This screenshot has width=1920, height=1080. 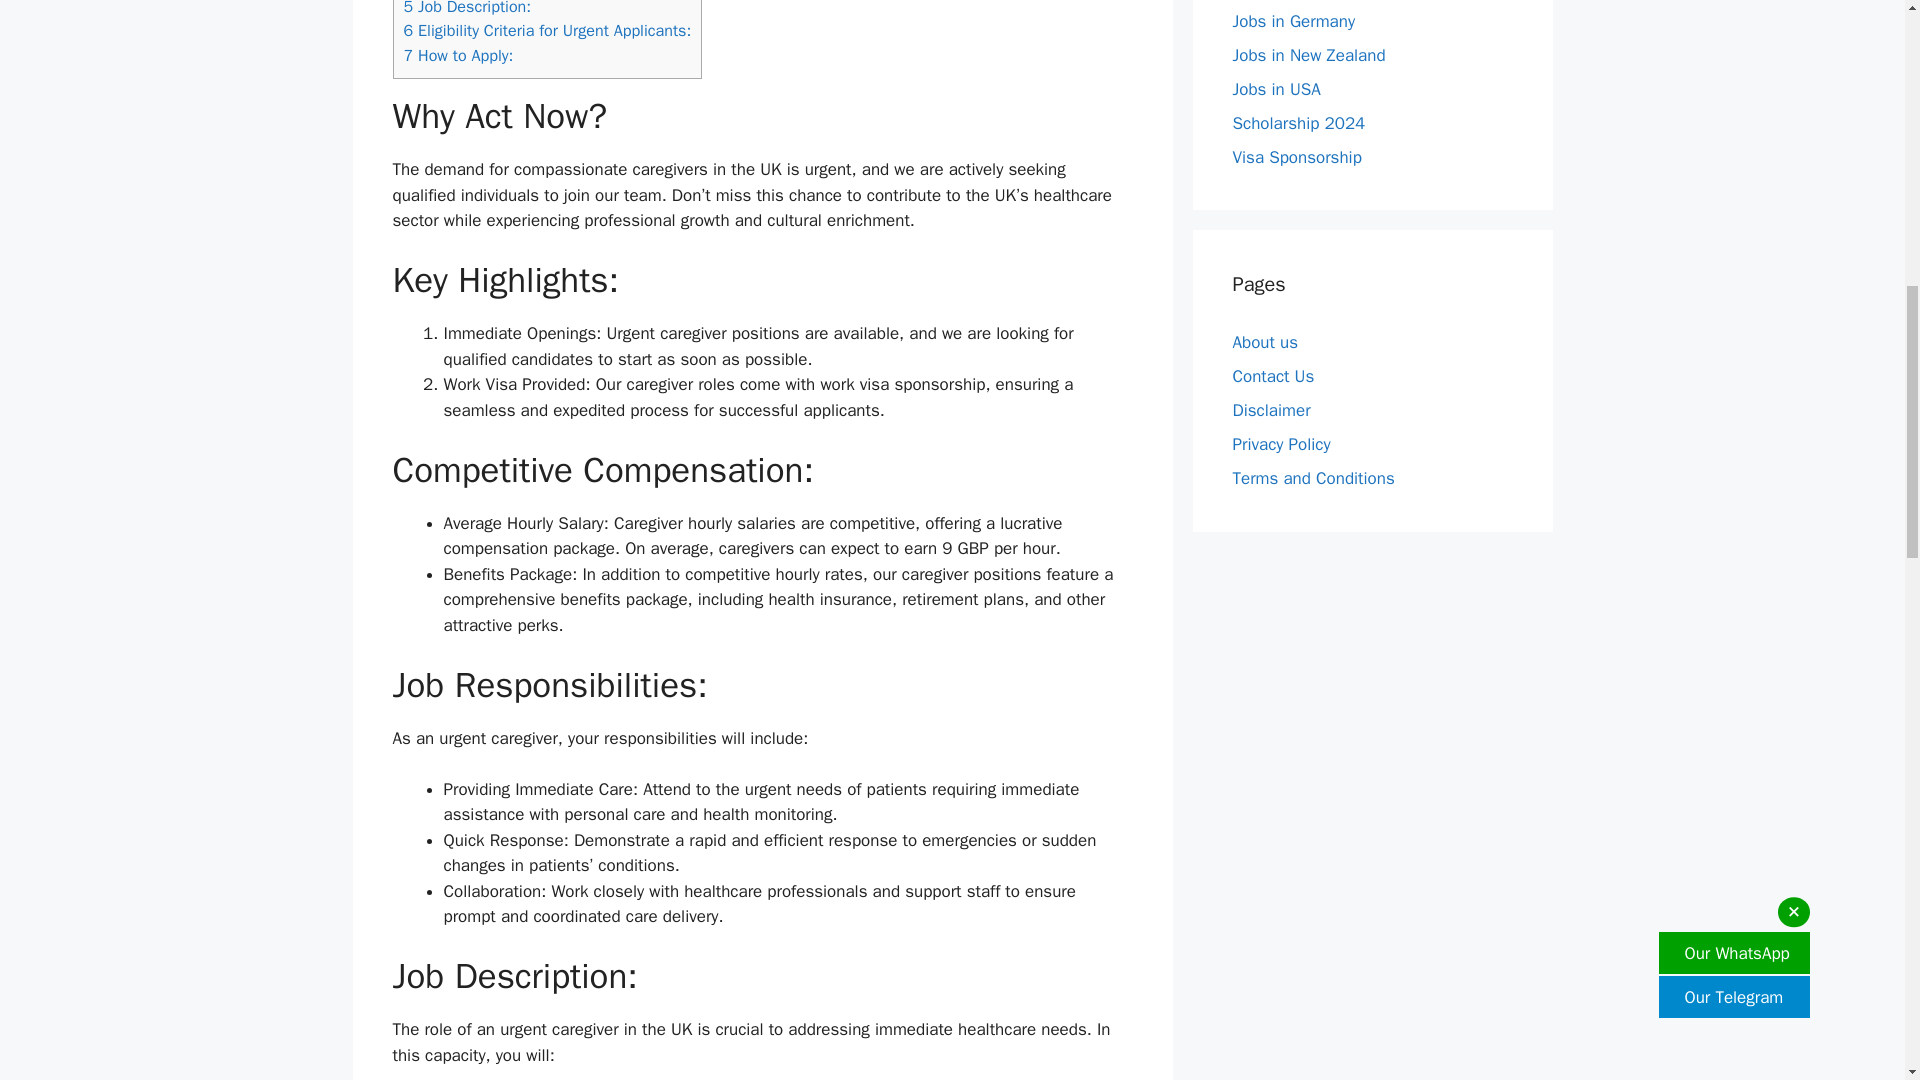 What do you see at coordinates (1264, 342) in the screenshot?
I see `About us` at bounding box center [1264, 342].